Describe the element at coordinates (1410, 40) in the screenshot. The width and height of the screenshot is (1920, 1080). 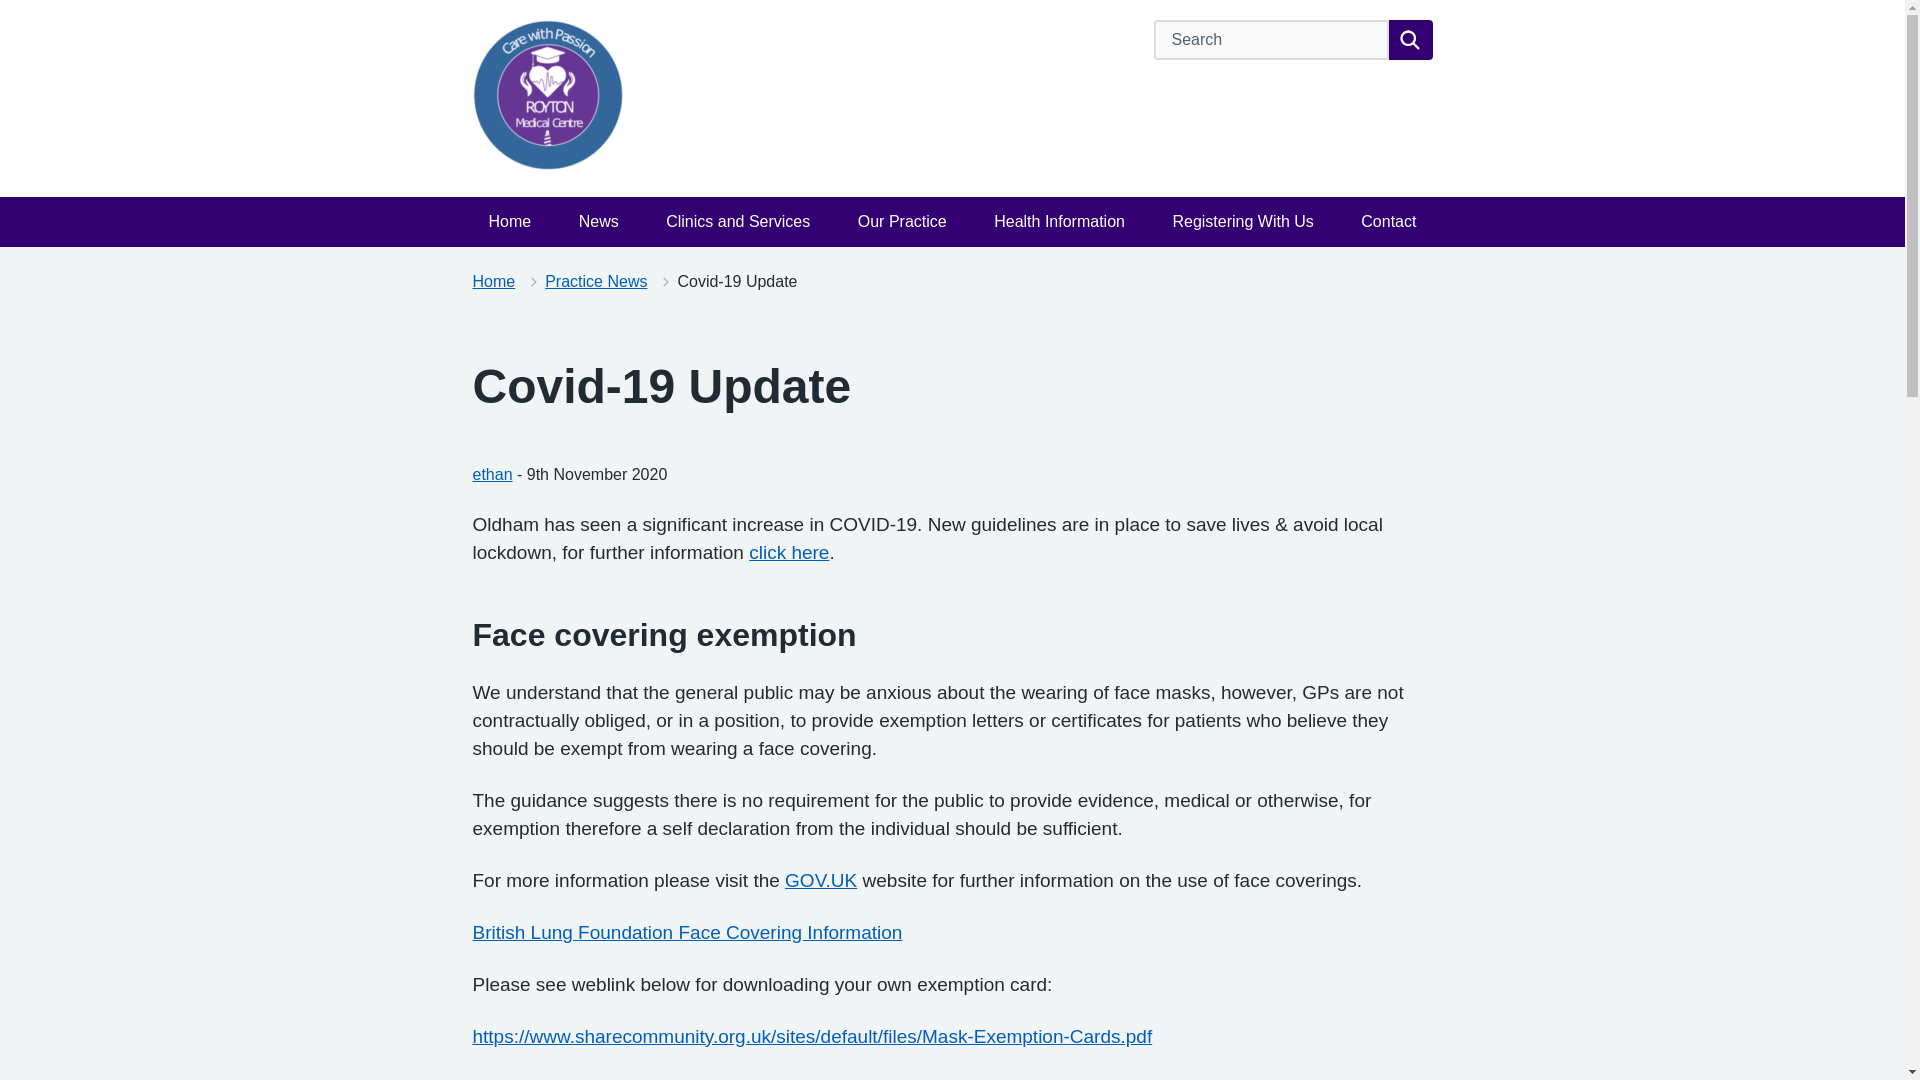
I see `Search` at that location.